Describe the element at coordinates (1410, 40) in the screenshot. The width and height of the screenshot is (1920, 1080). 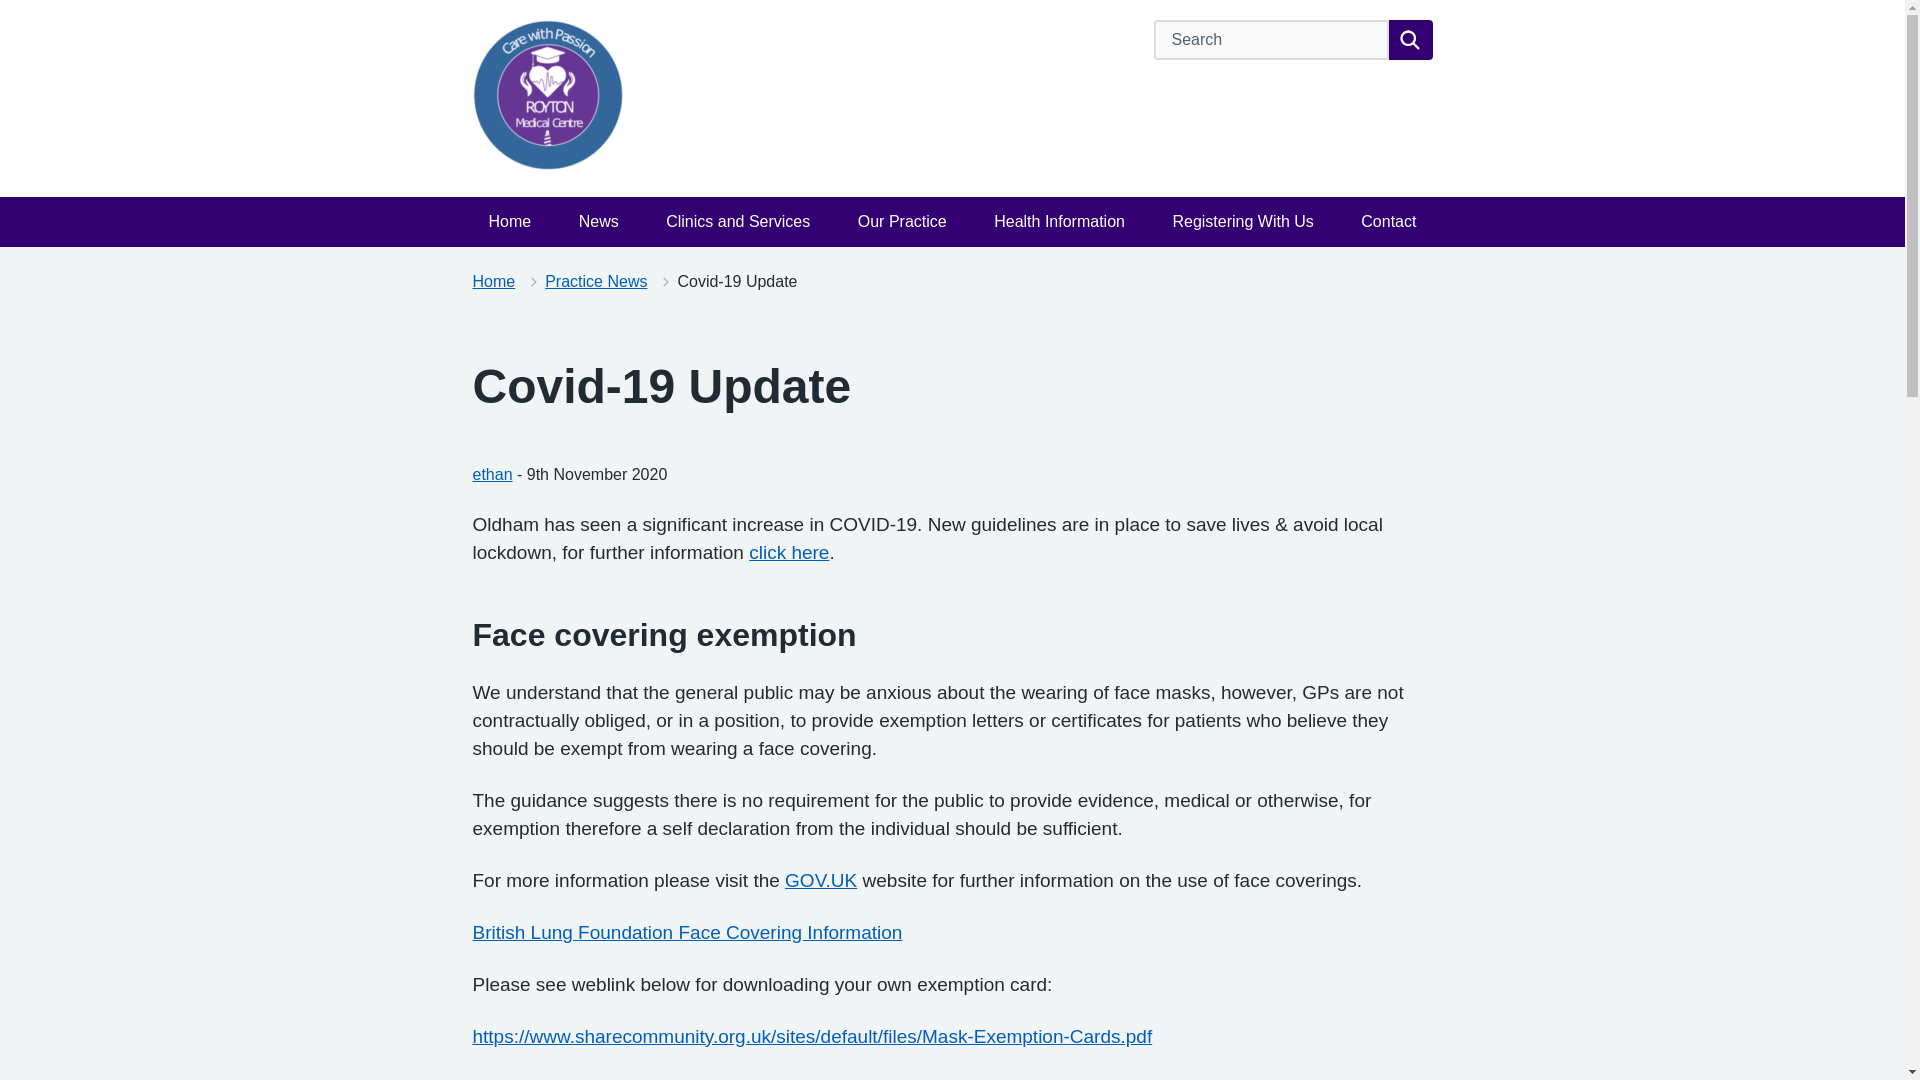
I see `Search` at that location.